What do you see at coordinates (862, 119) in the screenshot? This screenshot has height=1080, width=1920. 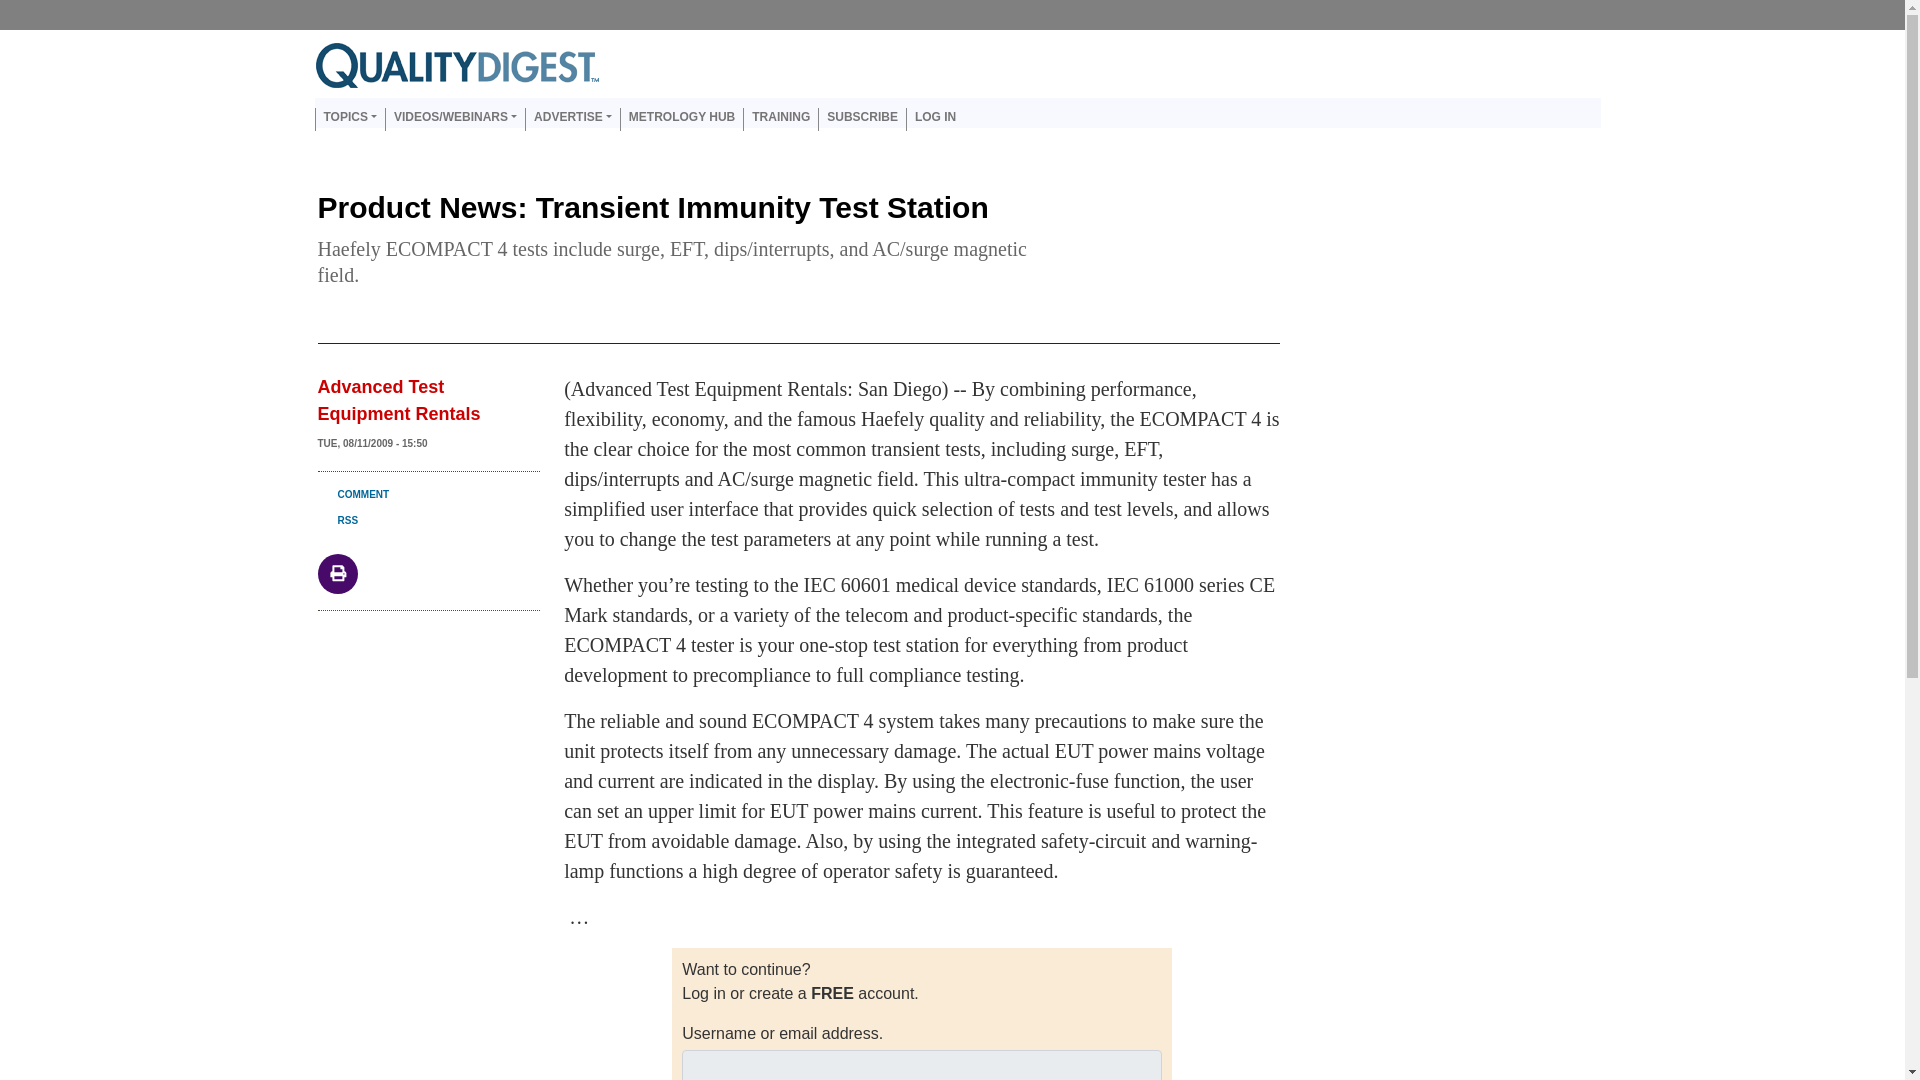 I see `SUBSCRIBE` at bounding box center [862, 119].